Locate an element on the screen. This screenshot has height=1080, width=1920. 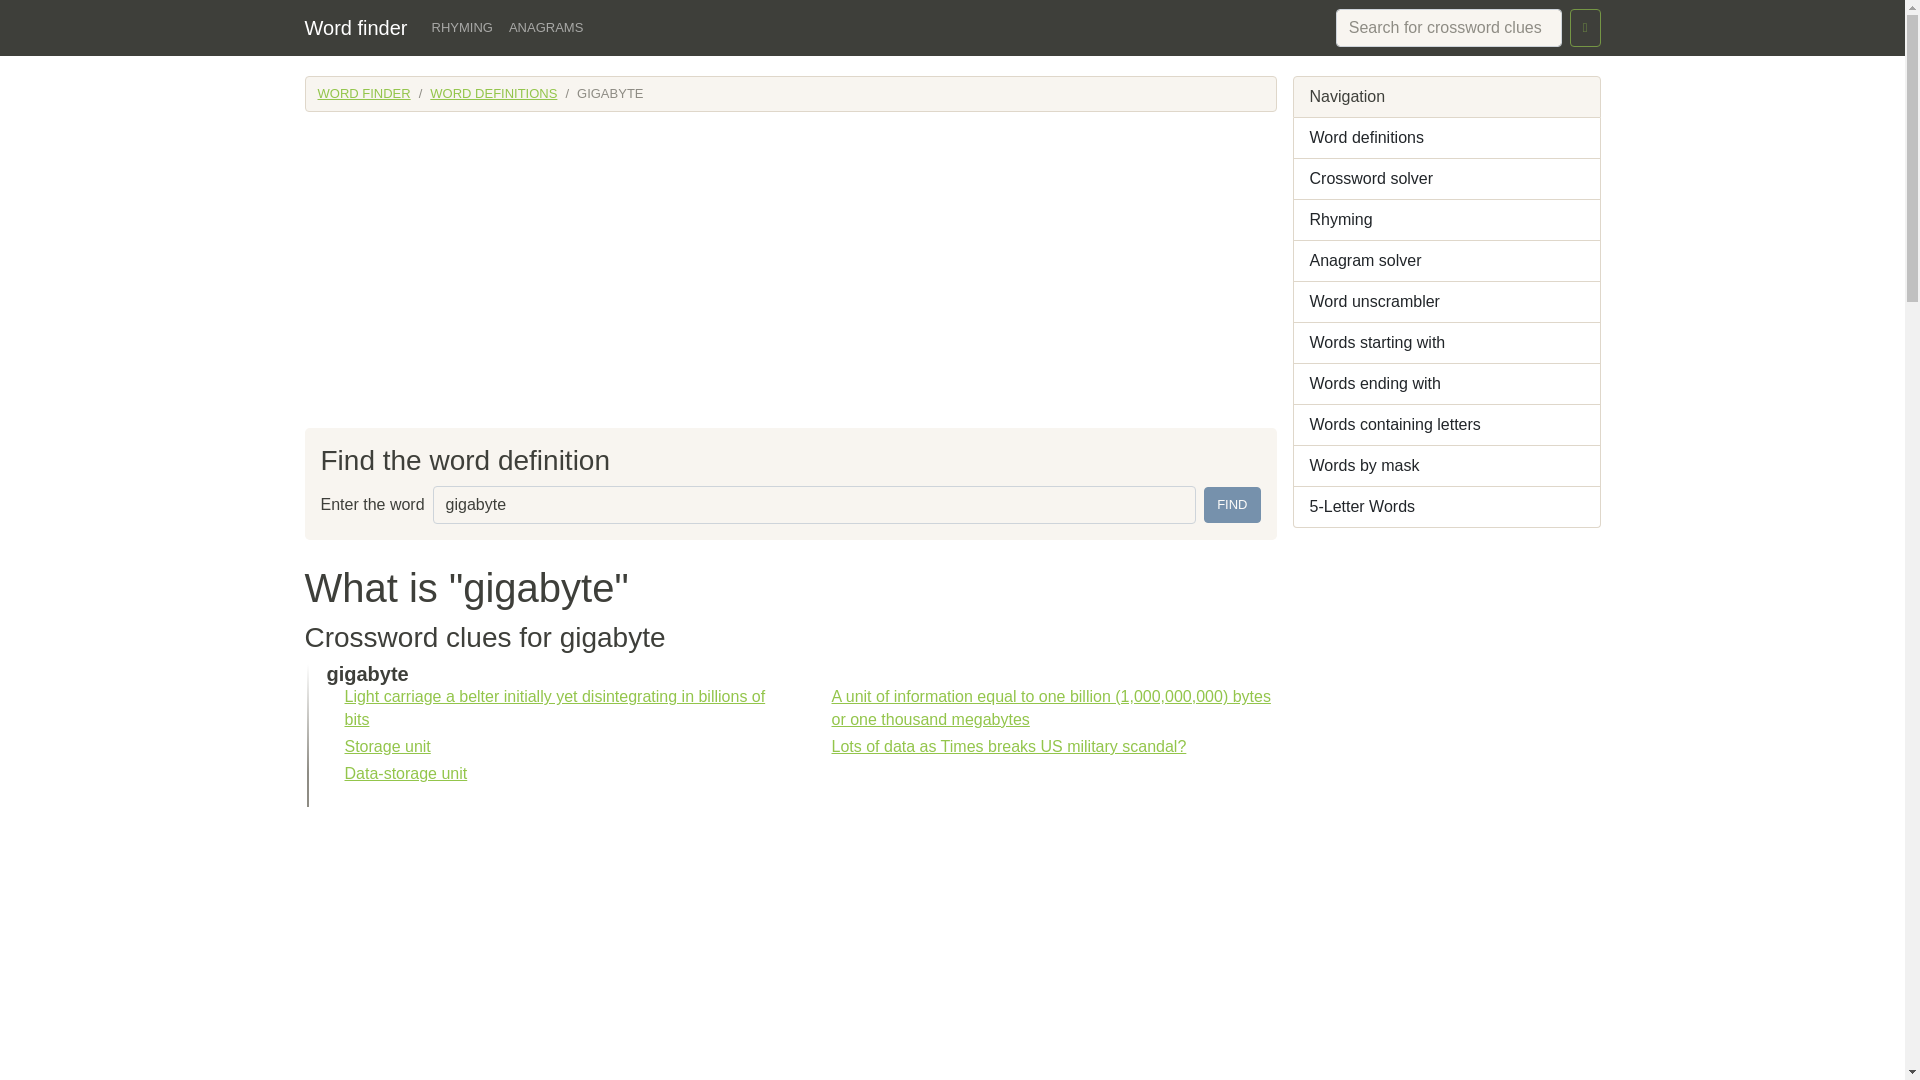
Data-storage unit is located at coordinates (404, 772).